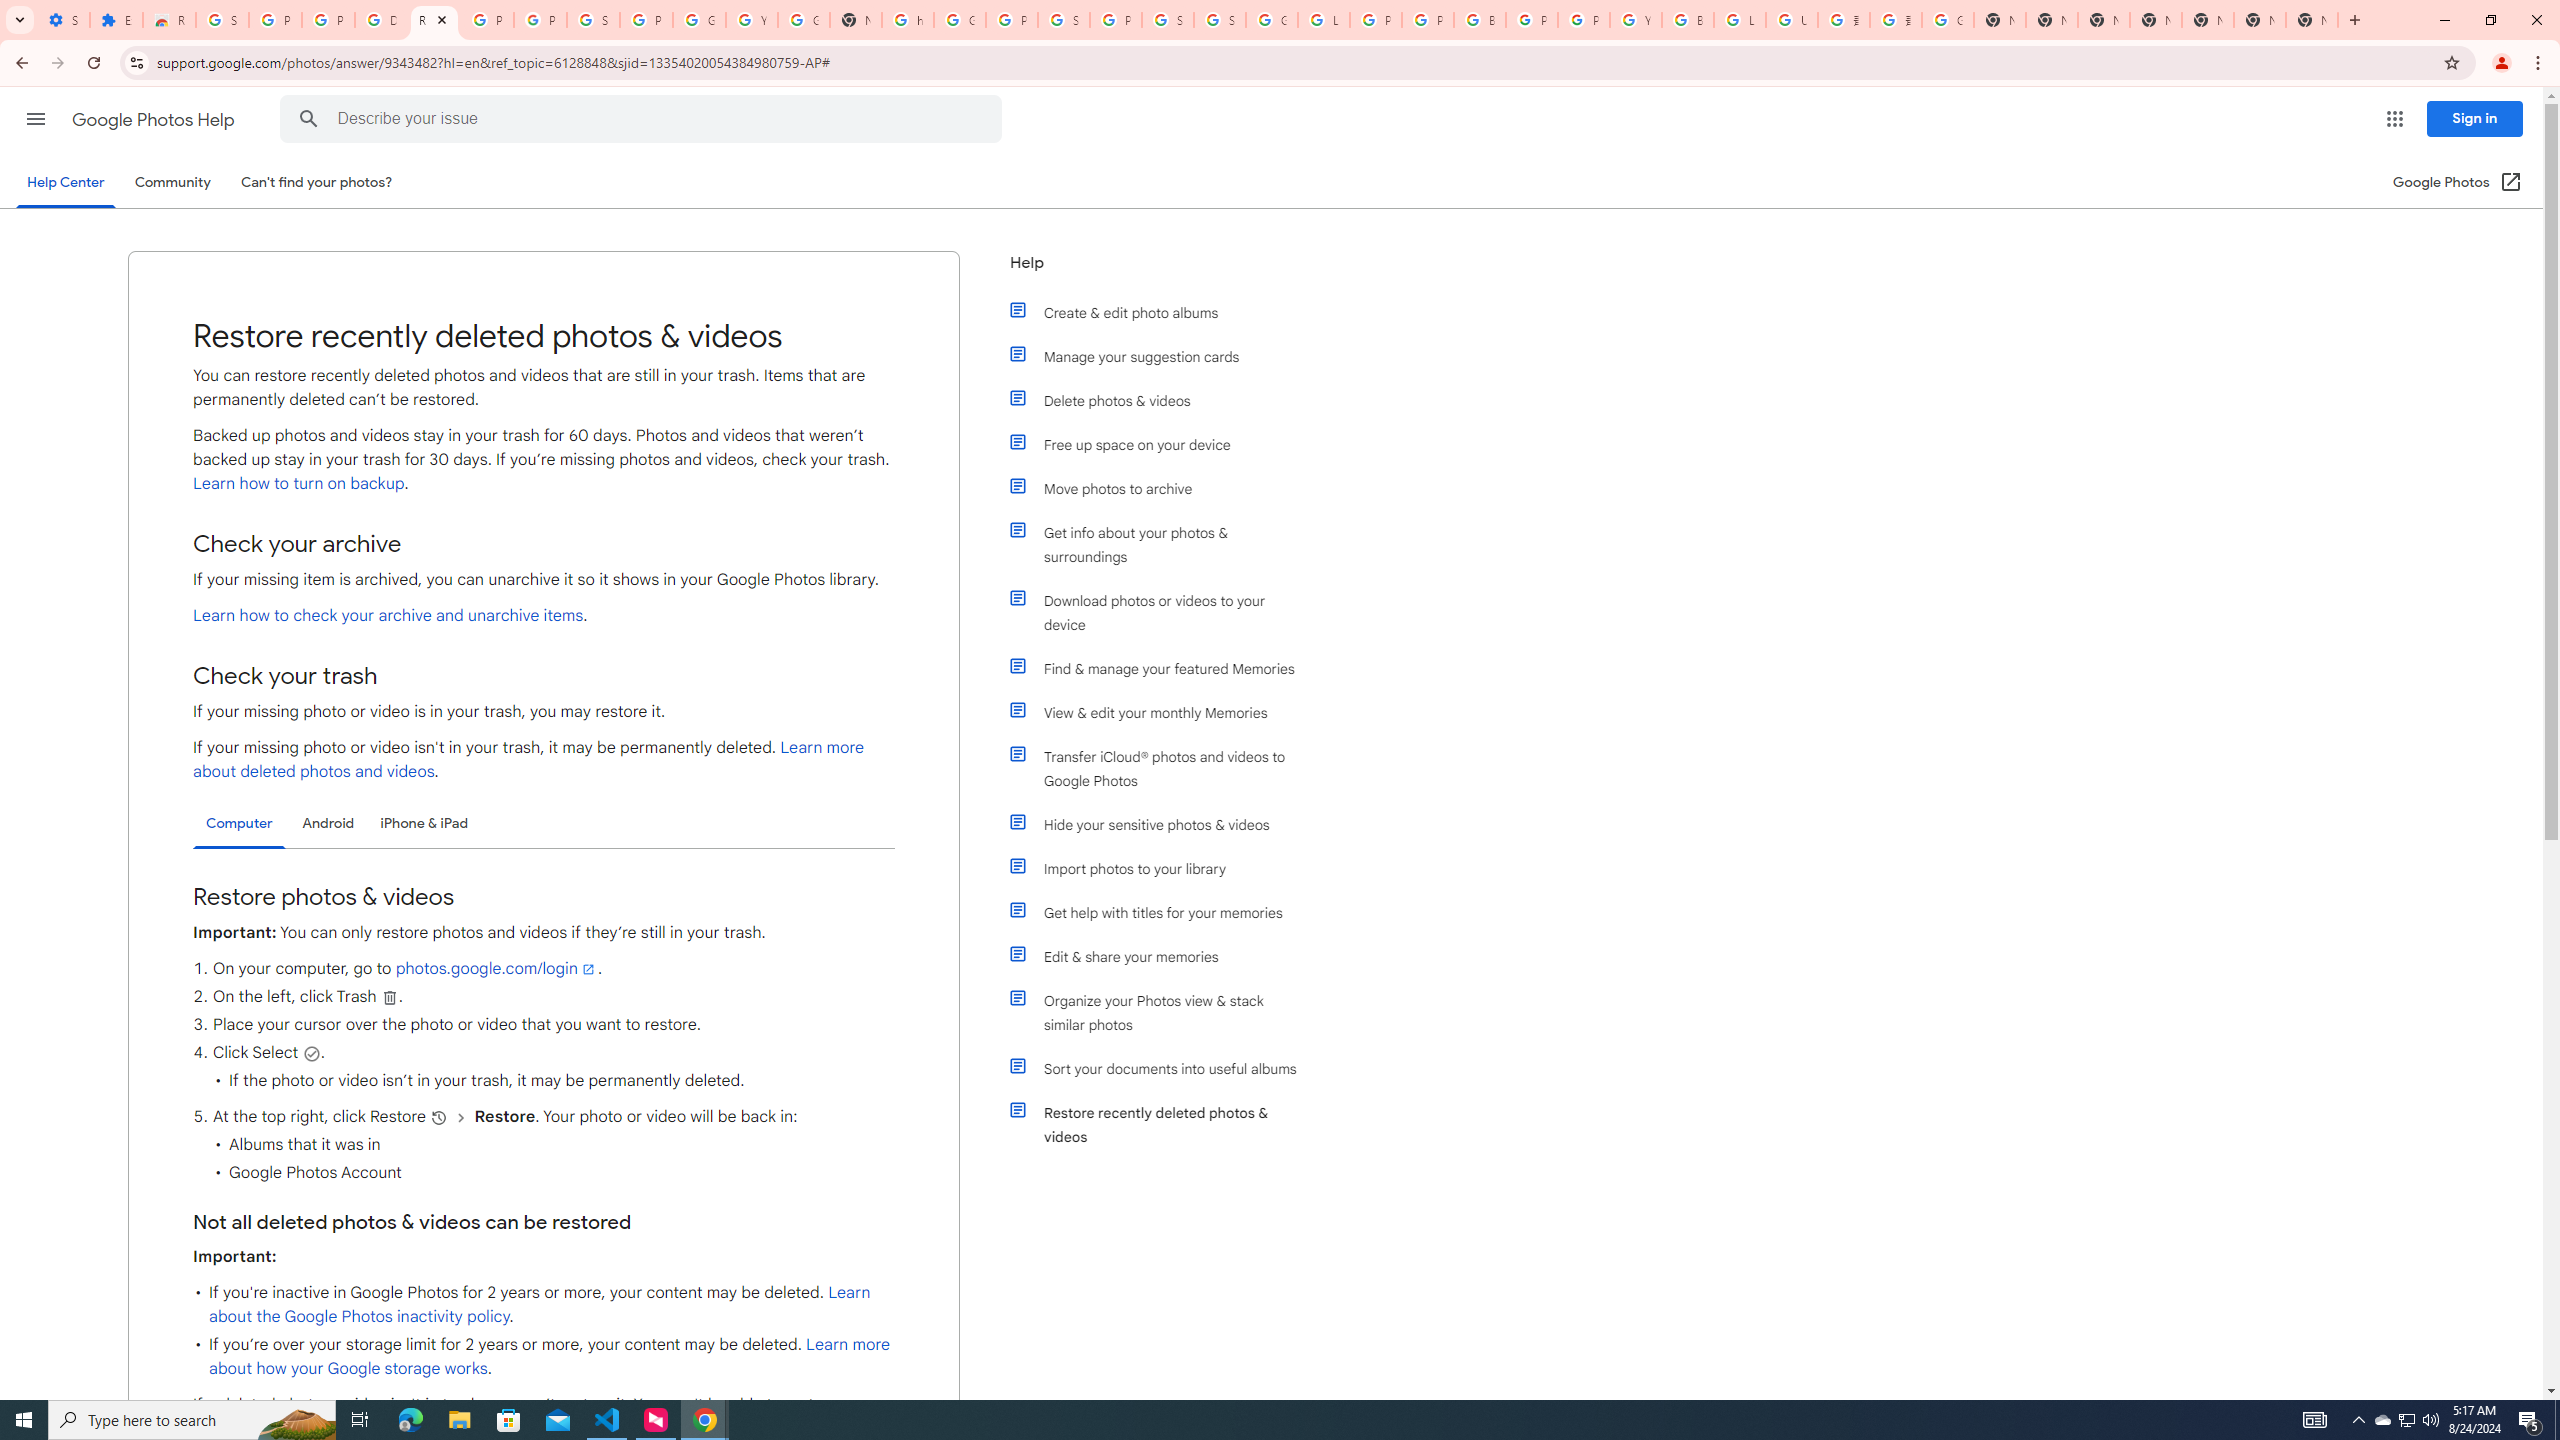  Describe the element at coordinates (594, 20) in the screenshot. I see `Sign in - Google Accounts` at that location.